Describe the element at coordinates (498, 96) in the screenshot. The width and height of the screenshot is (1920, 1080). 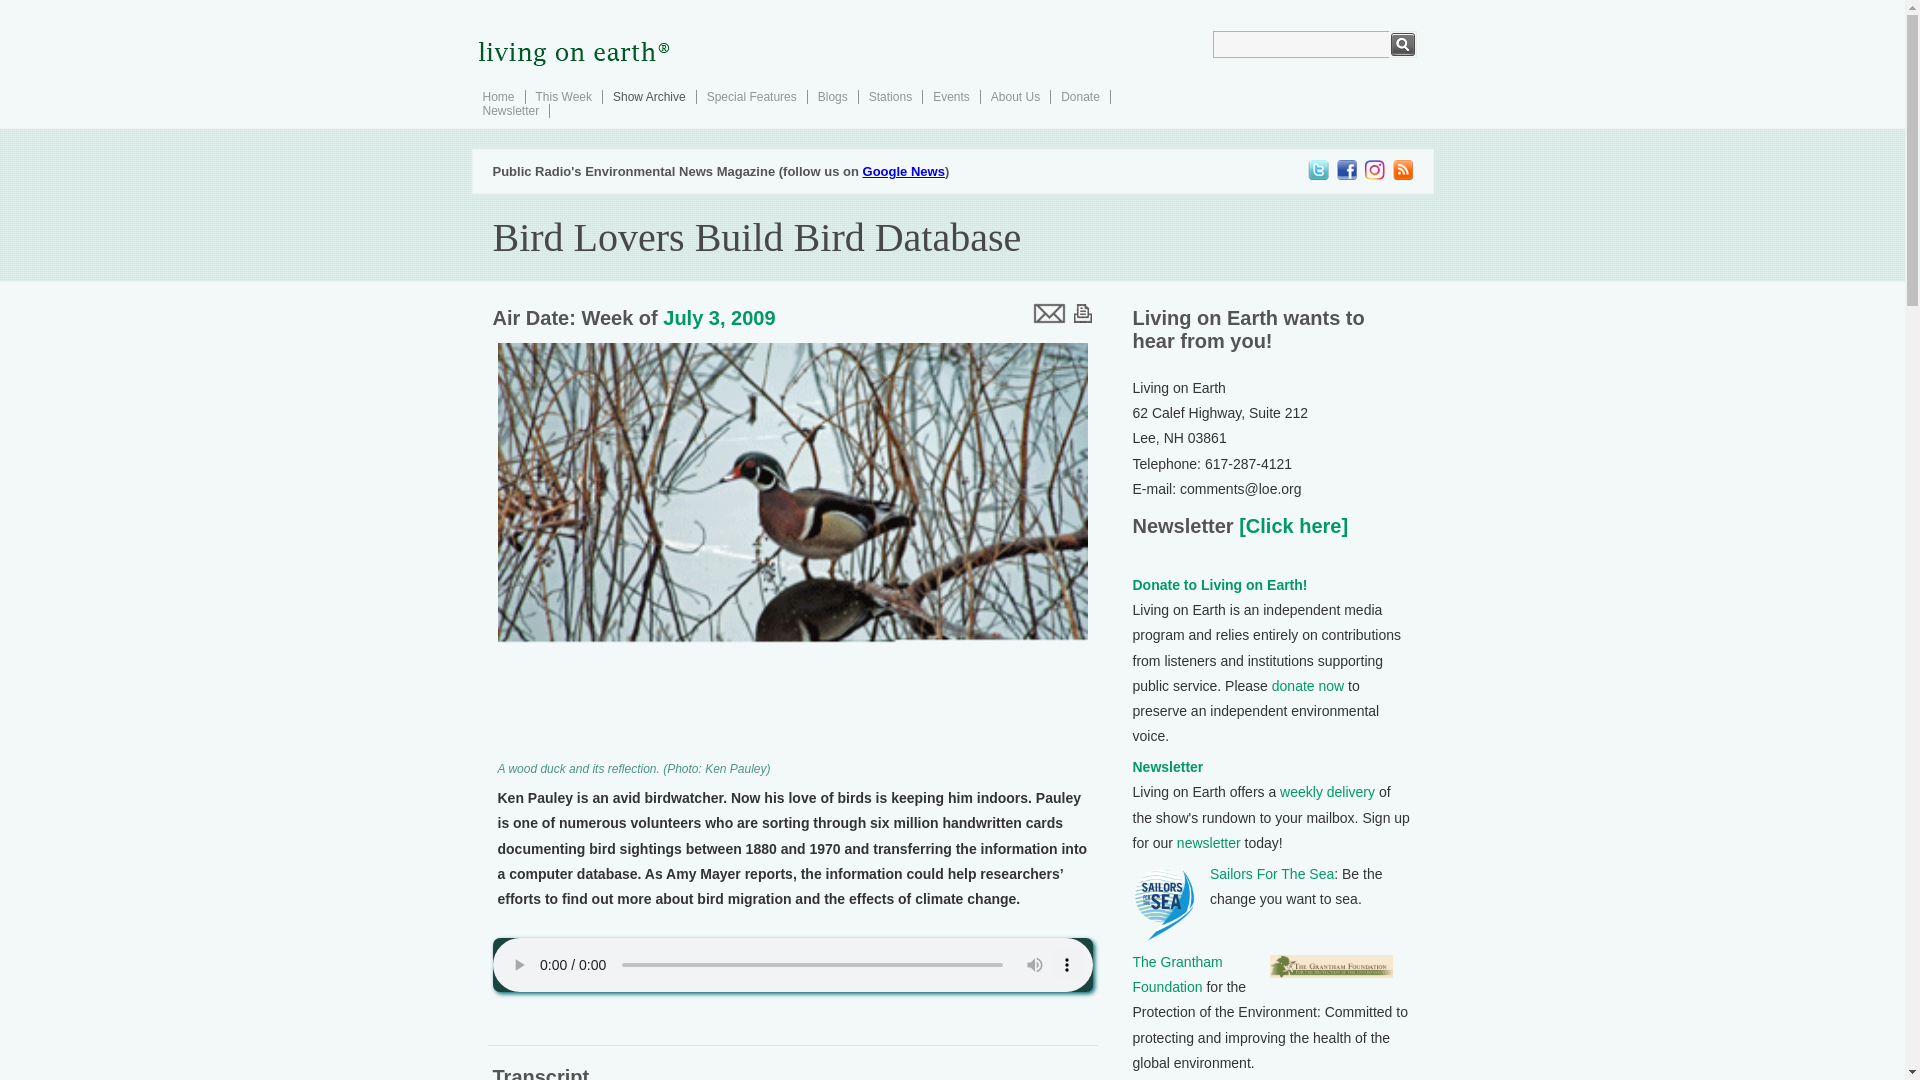
I see `Home` at that location.